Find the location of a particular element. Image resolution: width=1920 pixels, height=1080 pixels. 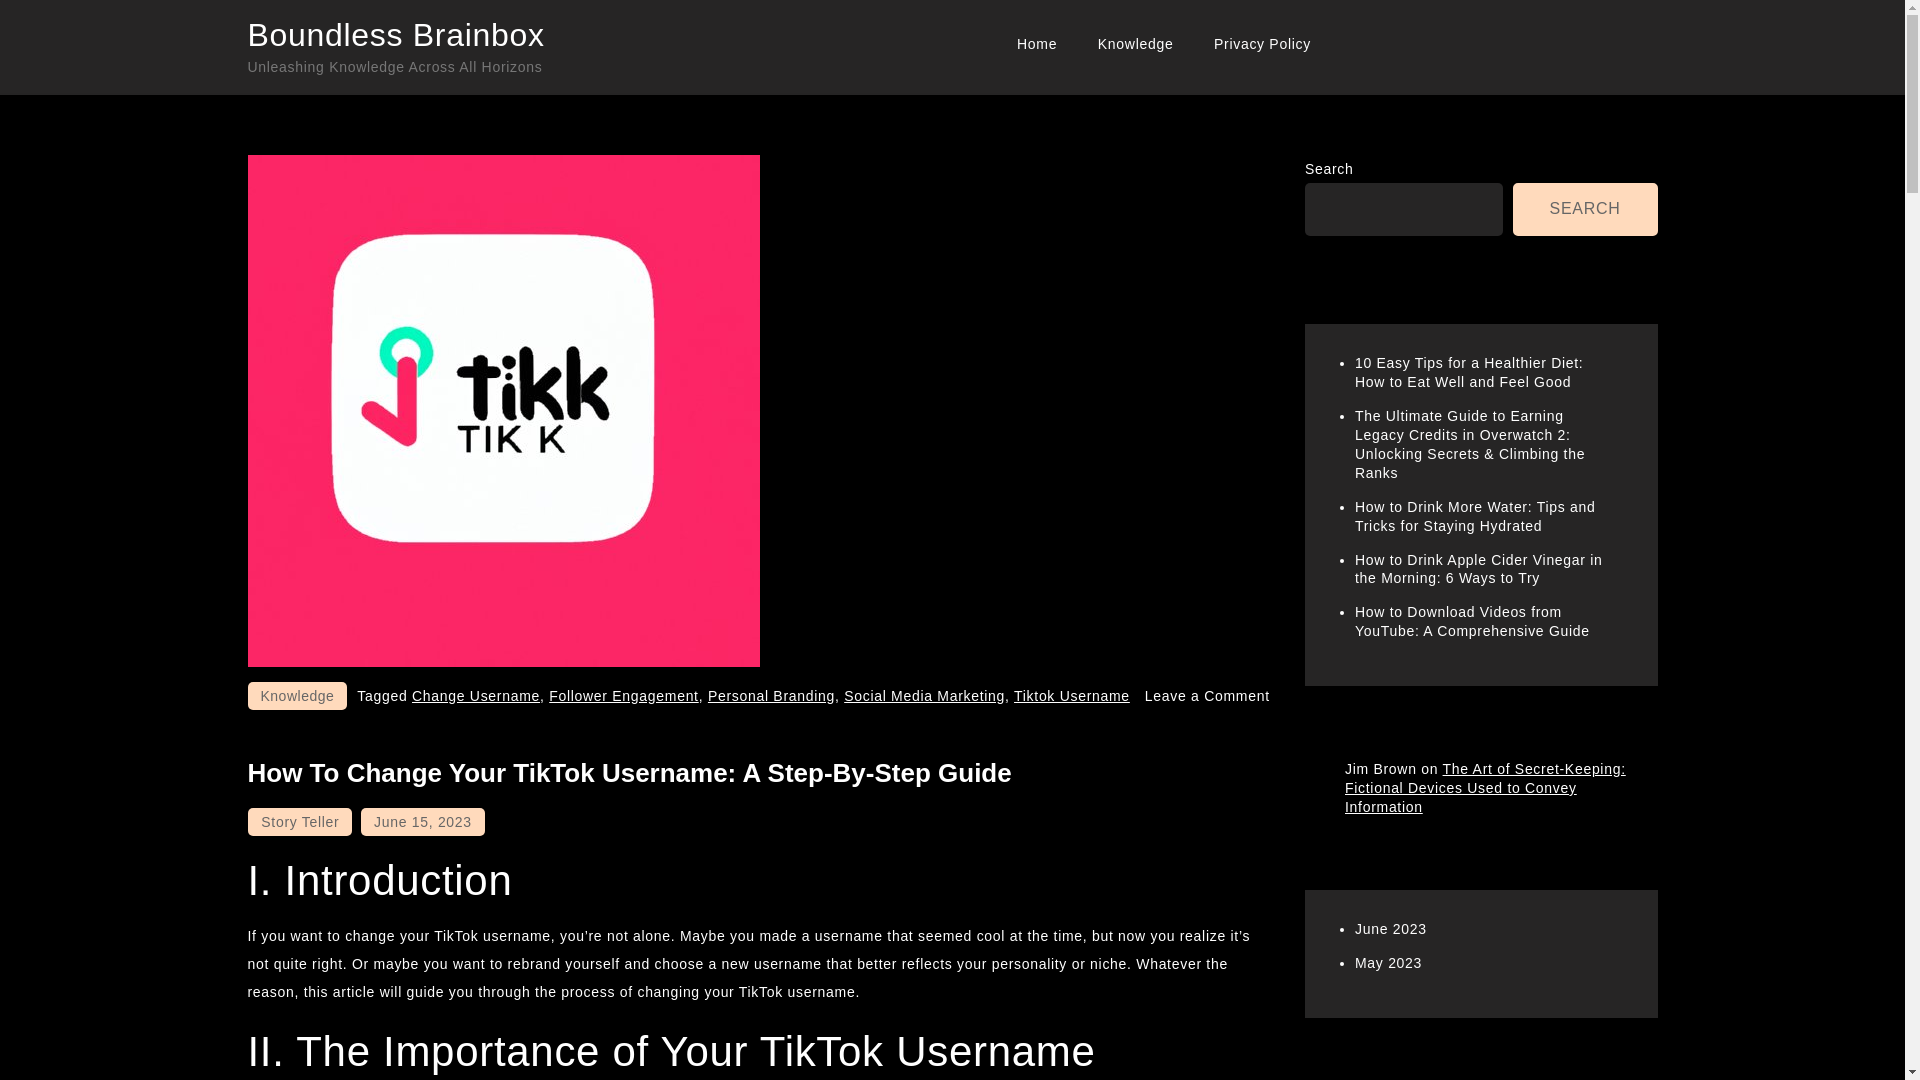

SEARCH is located at coordinates (1585, 209).